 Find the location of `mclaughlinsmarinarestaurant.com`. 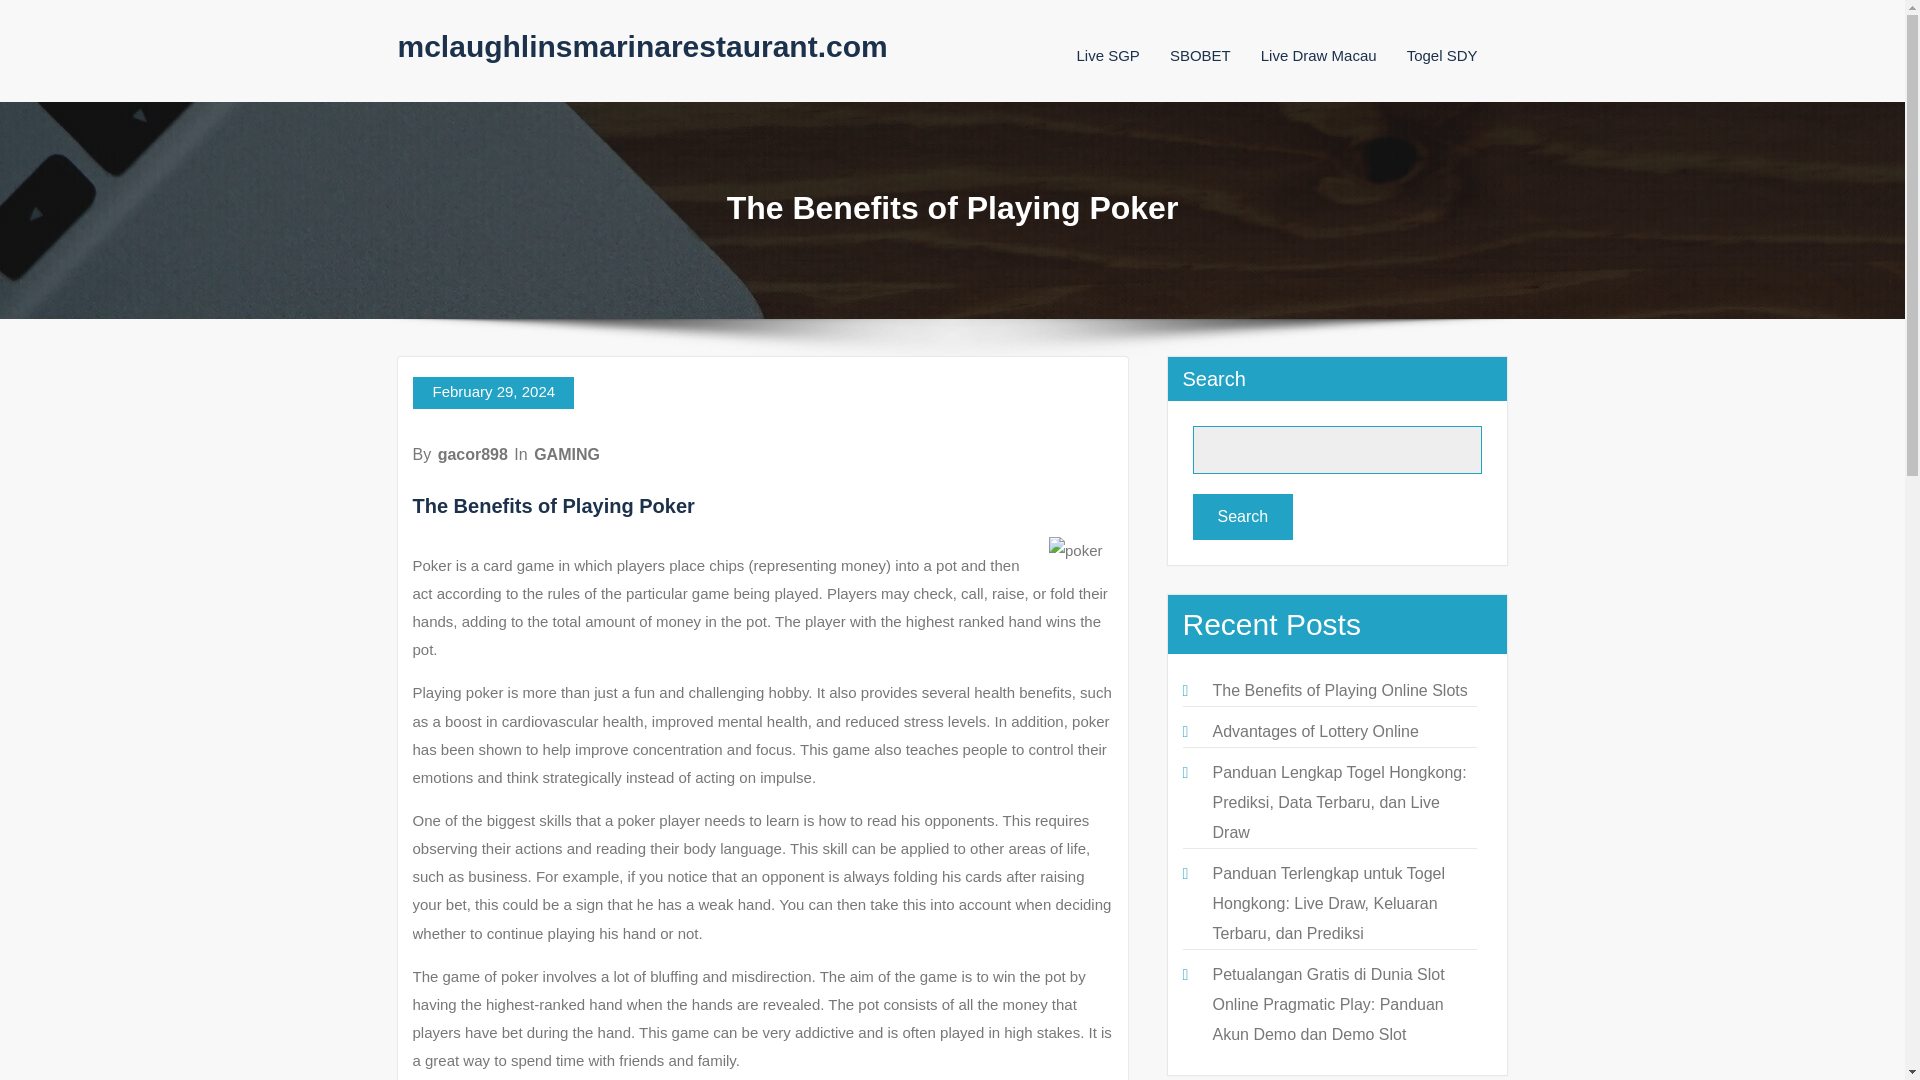

mclaughlinsmarinarestaurant.com is located at coordinates (642, 46).